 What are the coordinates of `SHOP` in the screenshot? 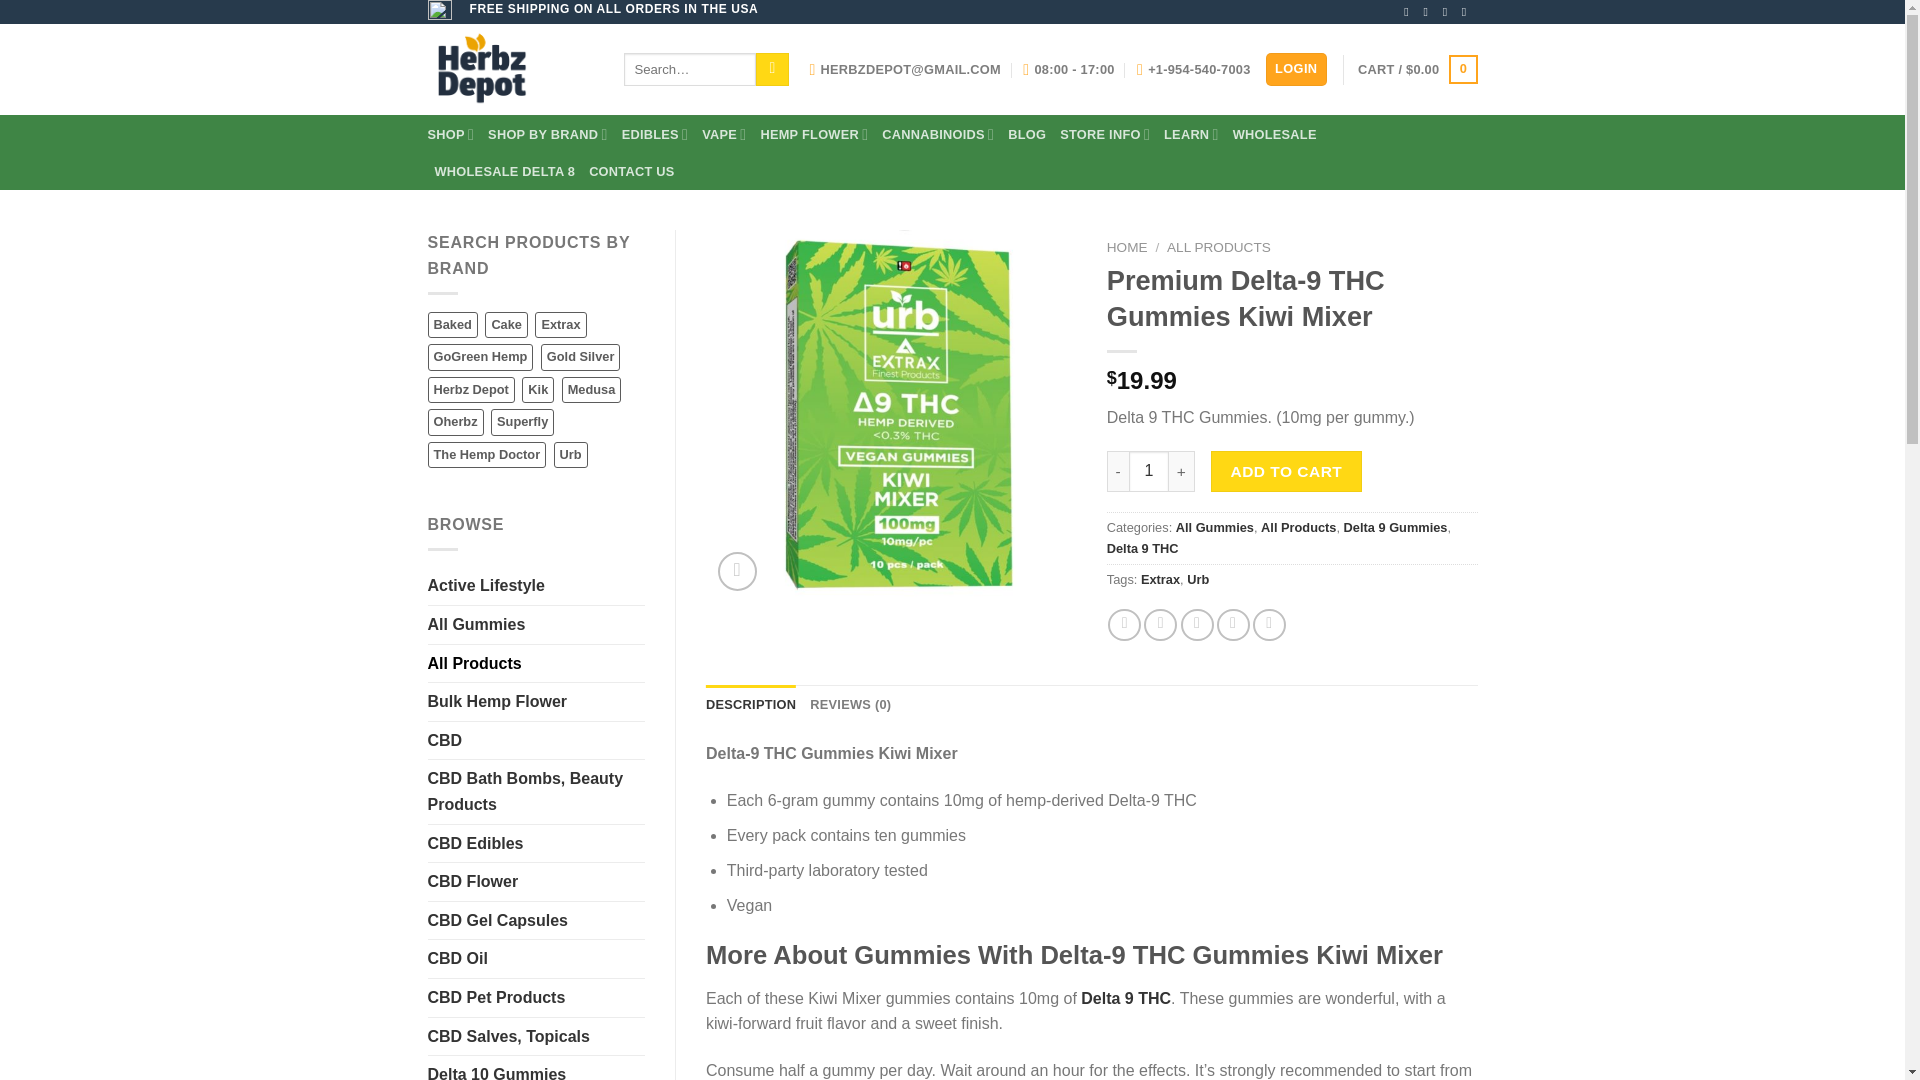 It's located at (451, 134).